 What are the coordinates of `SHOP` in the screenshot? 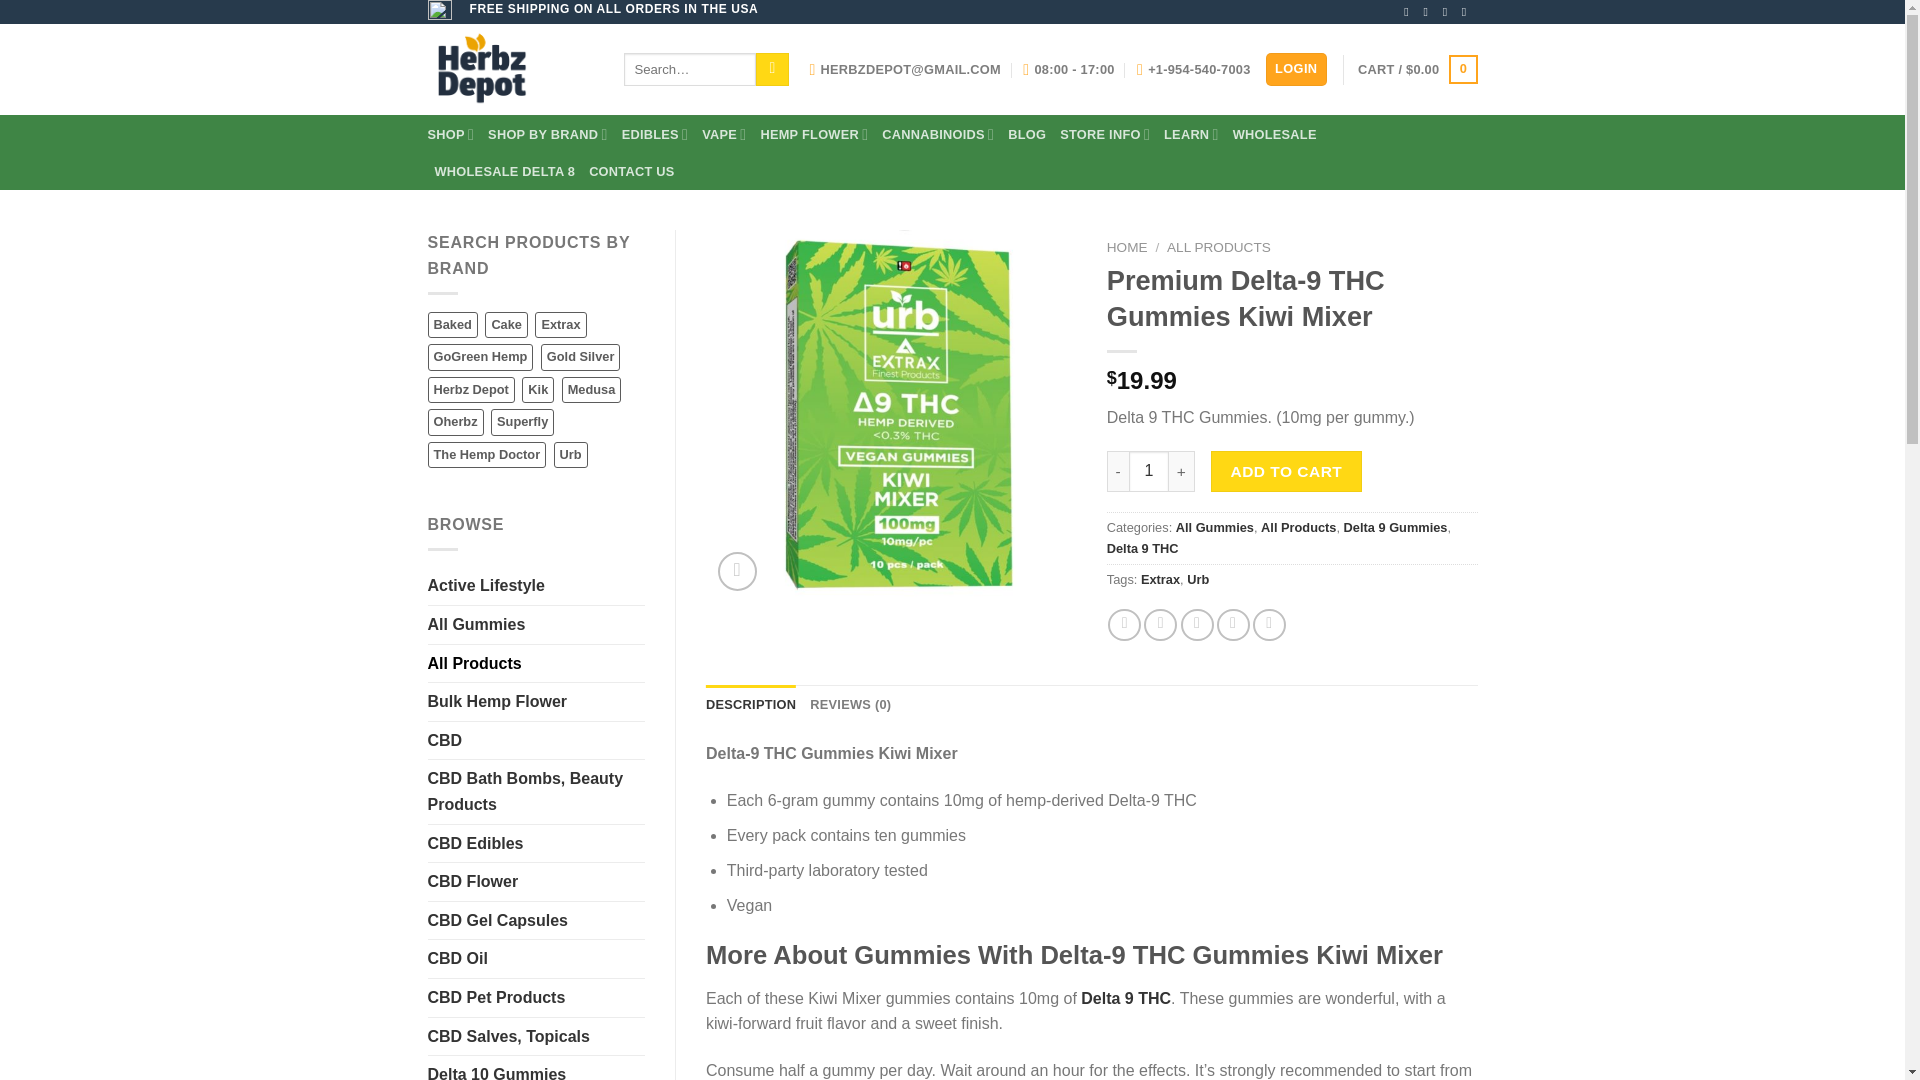 It's located at (451, 134).